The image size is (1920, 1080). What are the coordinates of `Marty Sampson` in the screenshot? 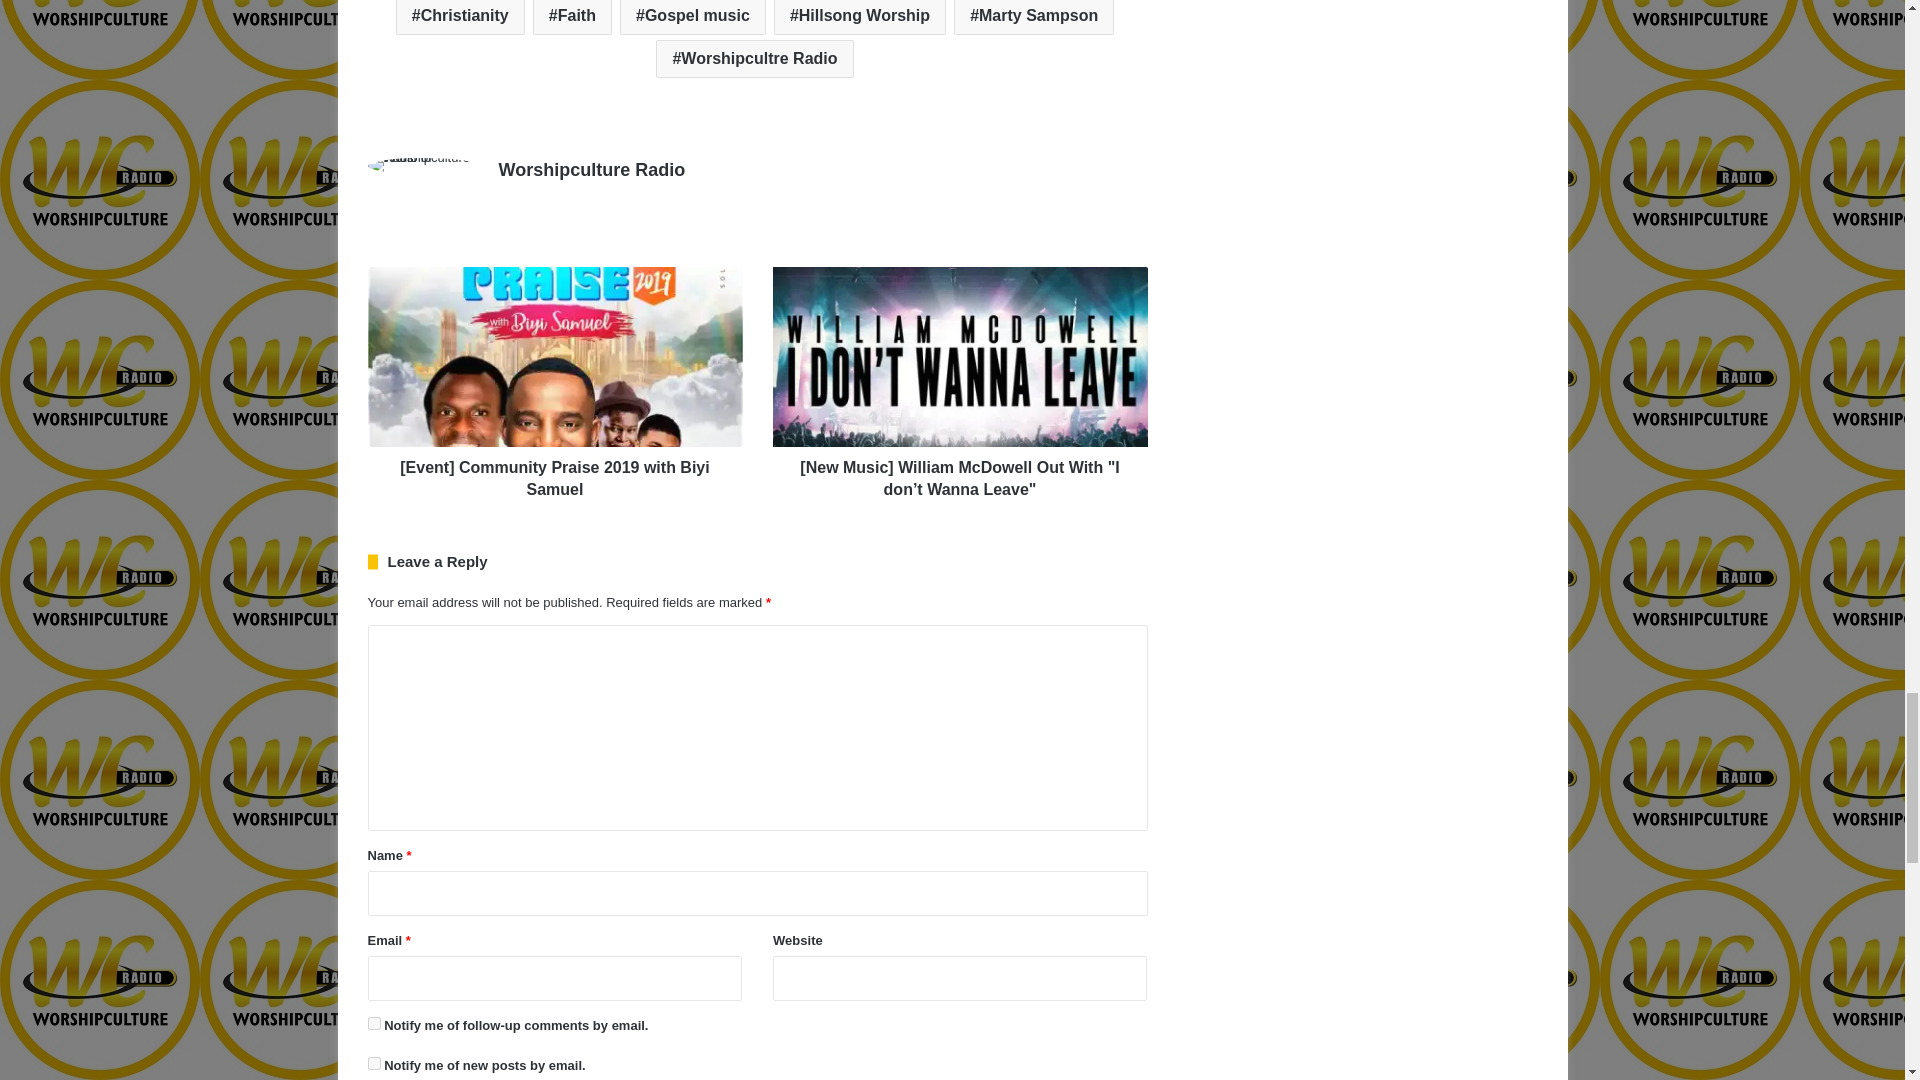 It's located at (1034, 17).